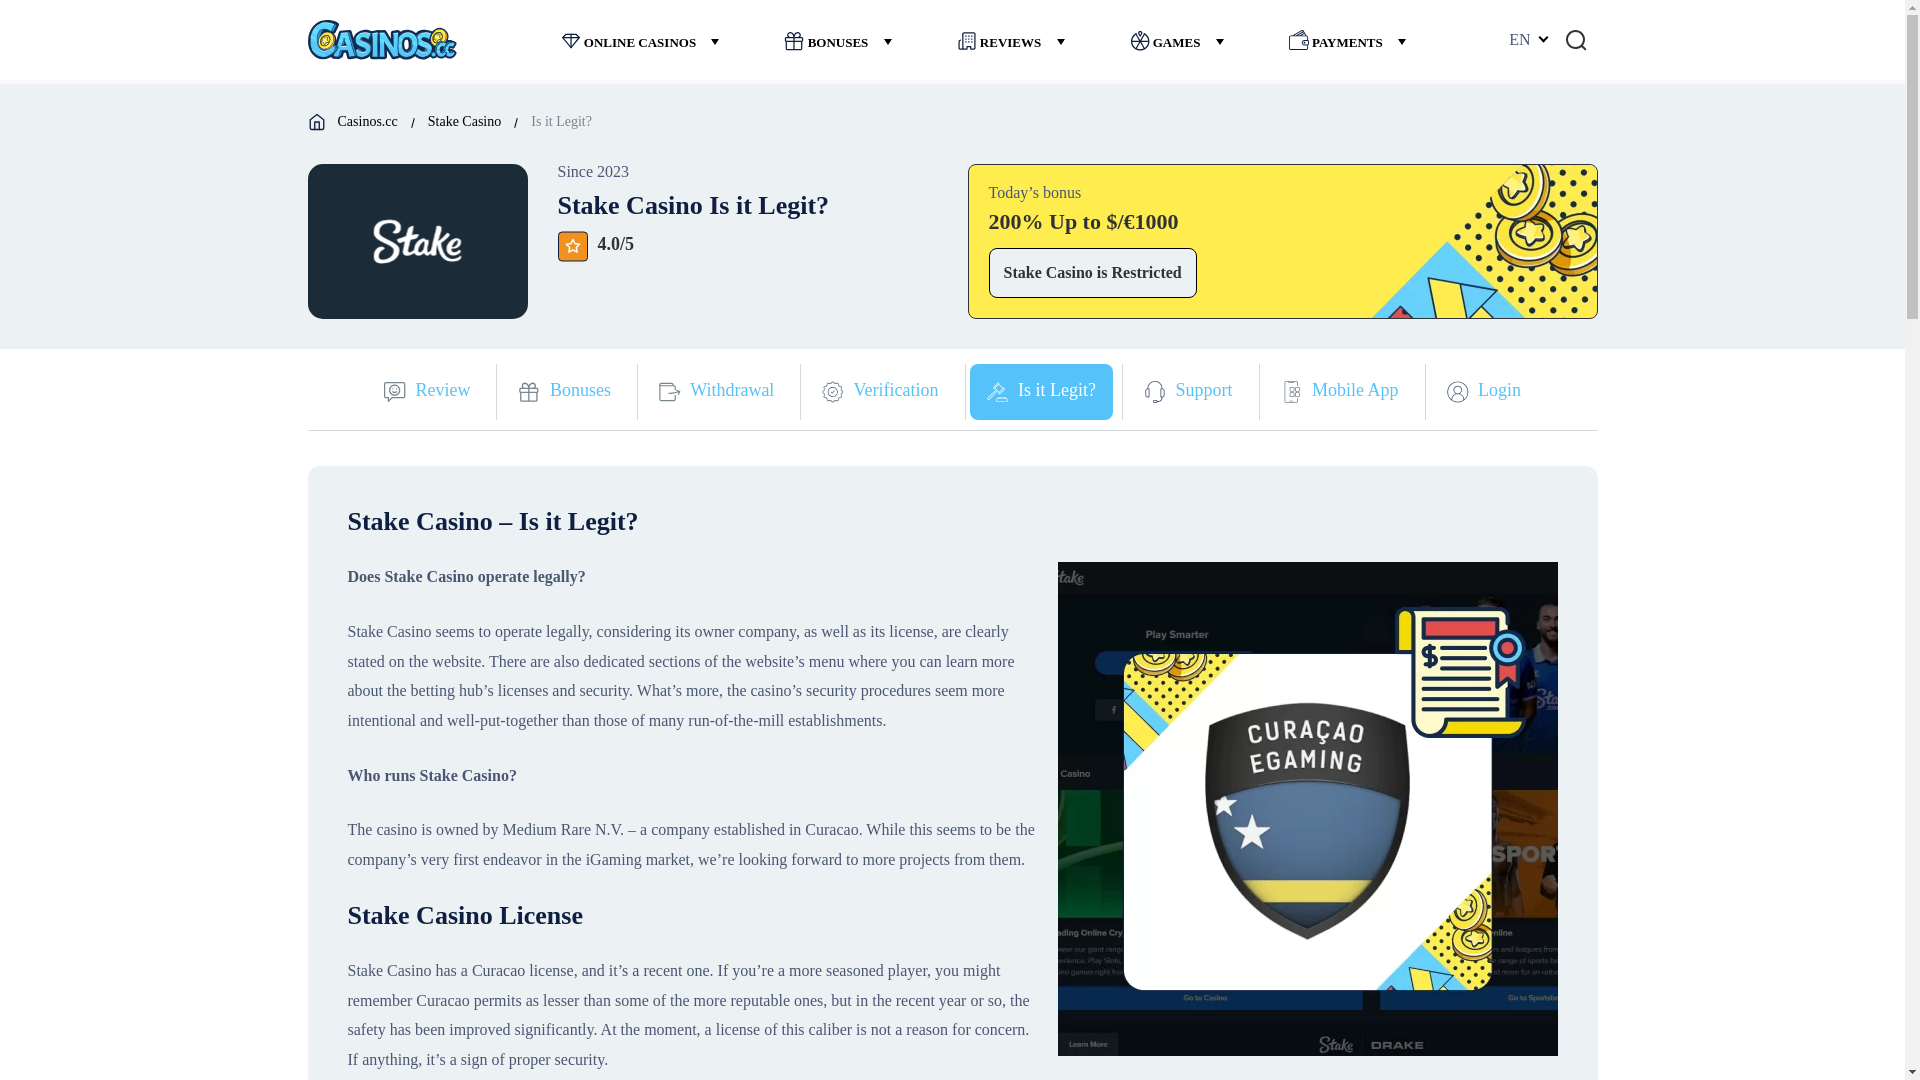  Describe the element at coordinates (464, 121) in the screenshot. I see `Go to Stake Casino.` at that location.